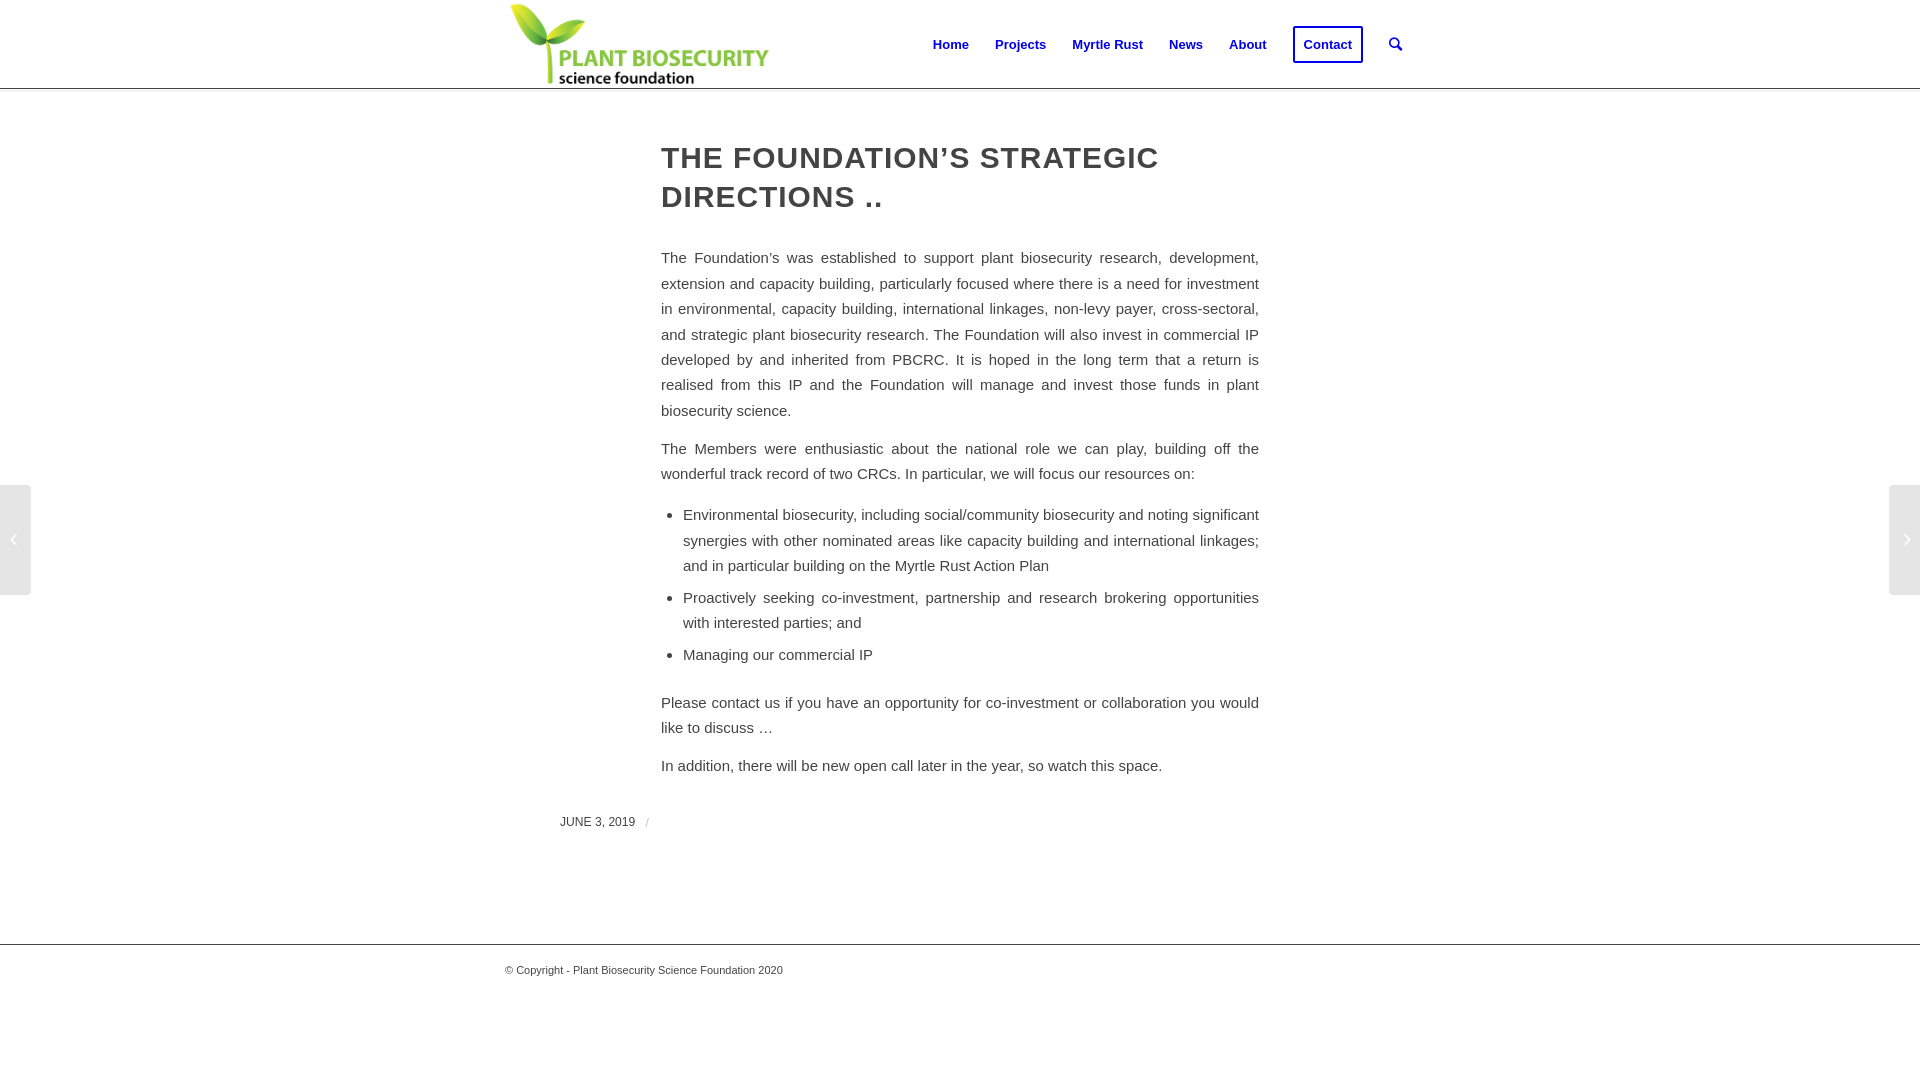 This screenshot has height=1080, width=1920. I want to click on Contact, so click(1328, 45).